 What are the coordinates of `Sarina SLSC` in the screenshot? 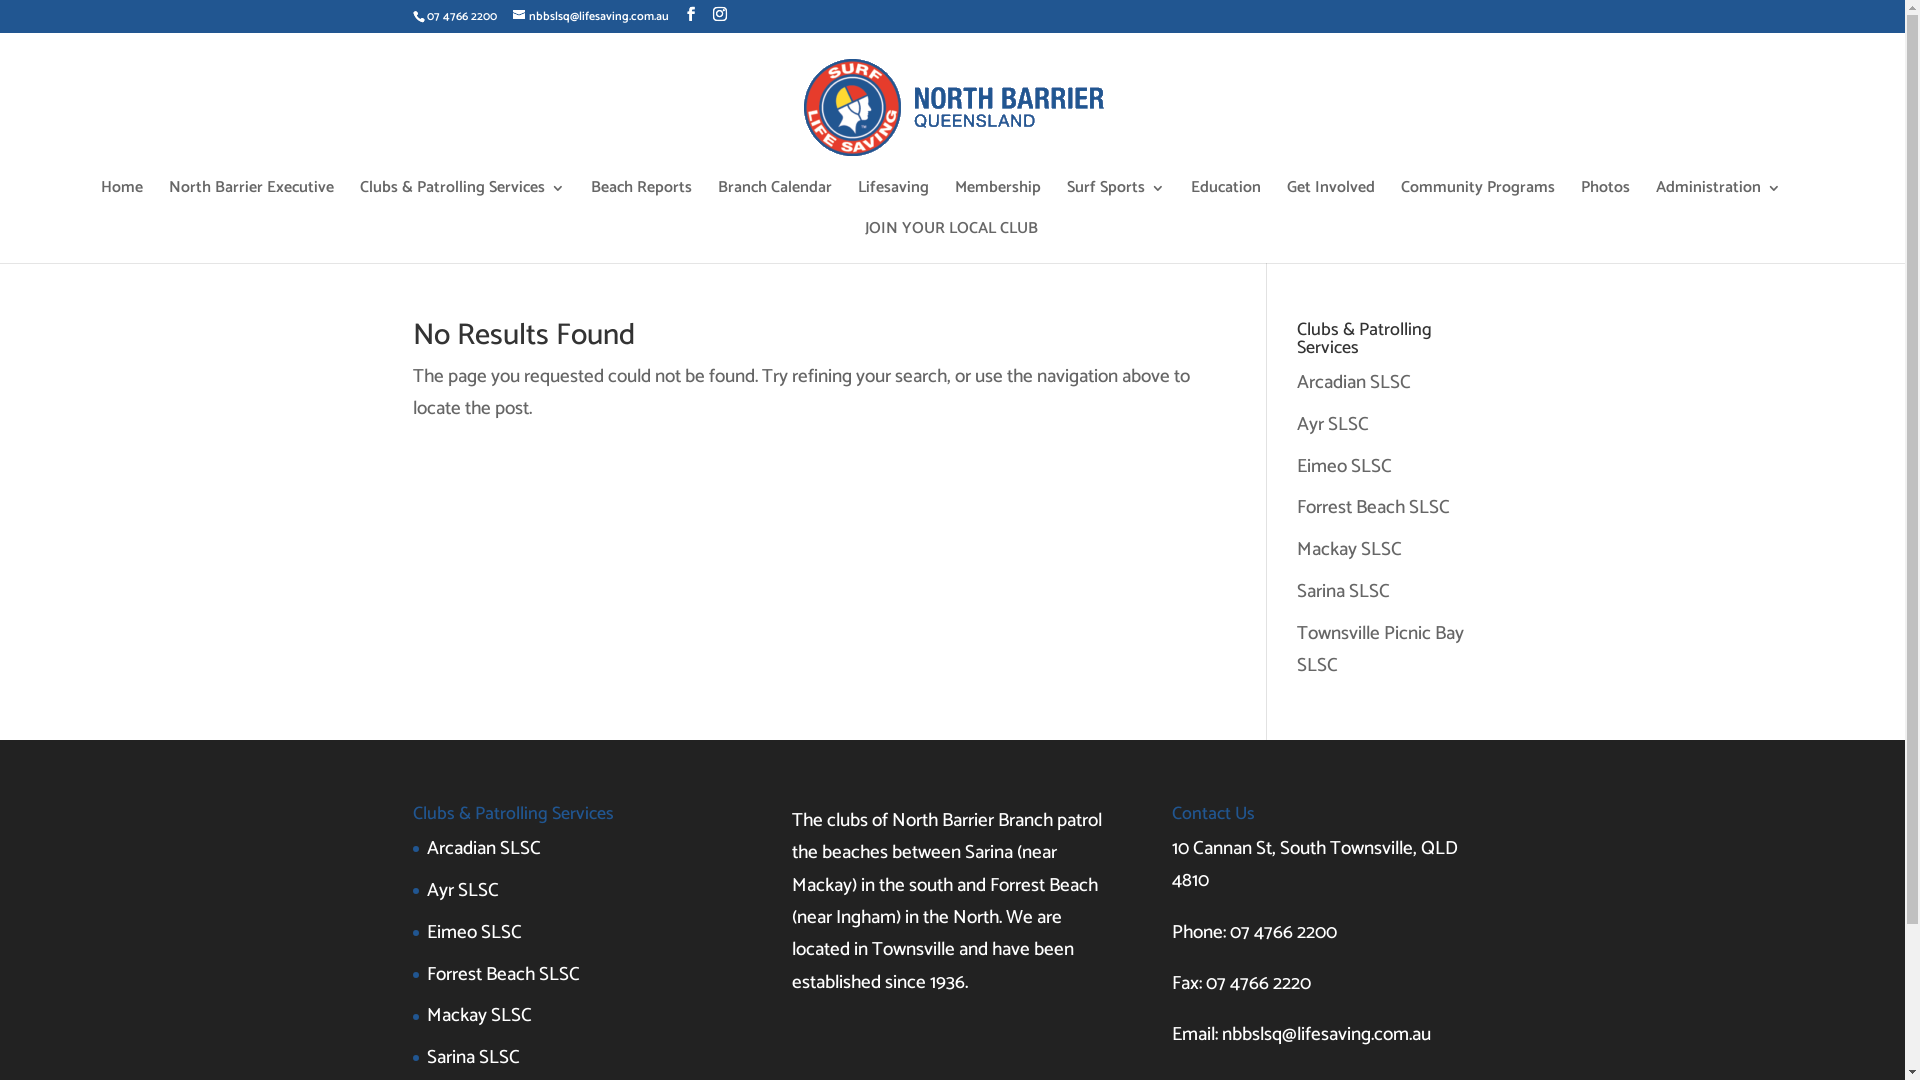 It's located at (1344, 592).